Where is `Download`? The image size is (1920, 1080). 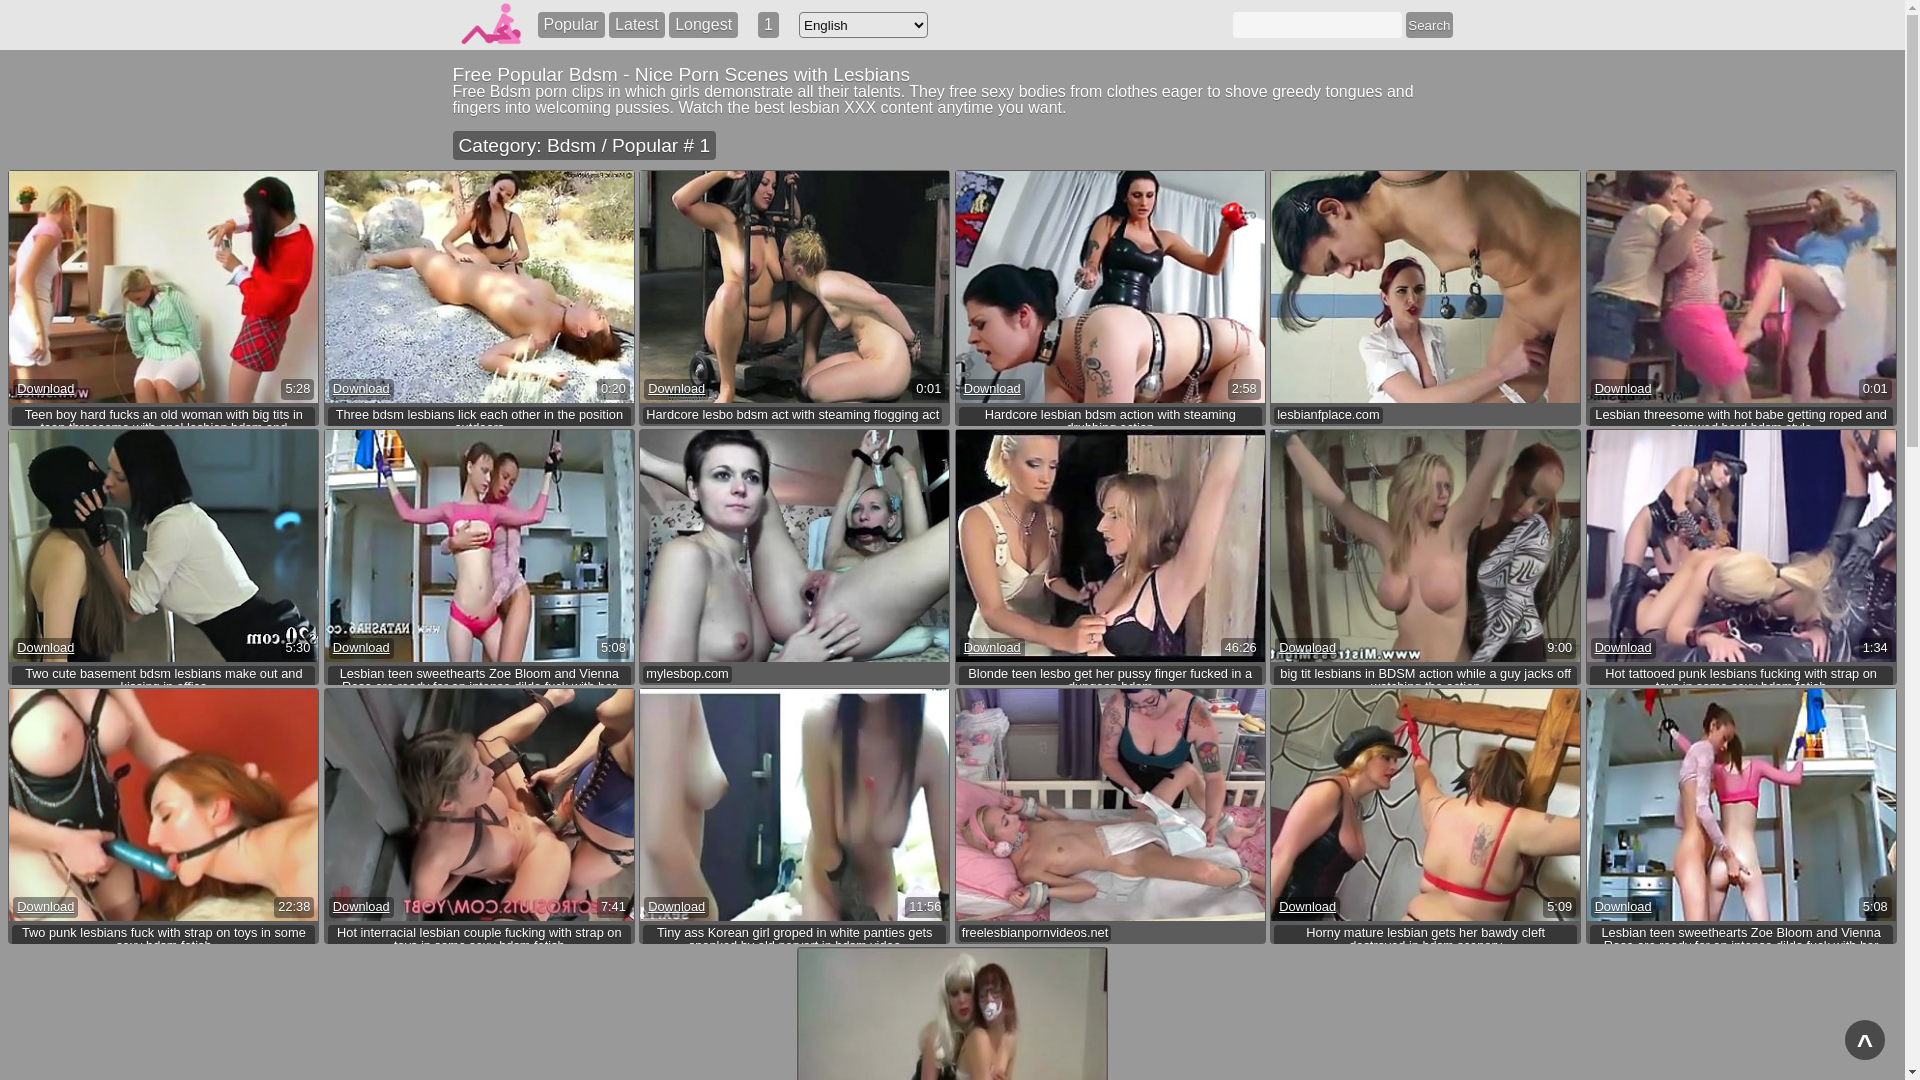 Download is located at coordinates (362, 908).